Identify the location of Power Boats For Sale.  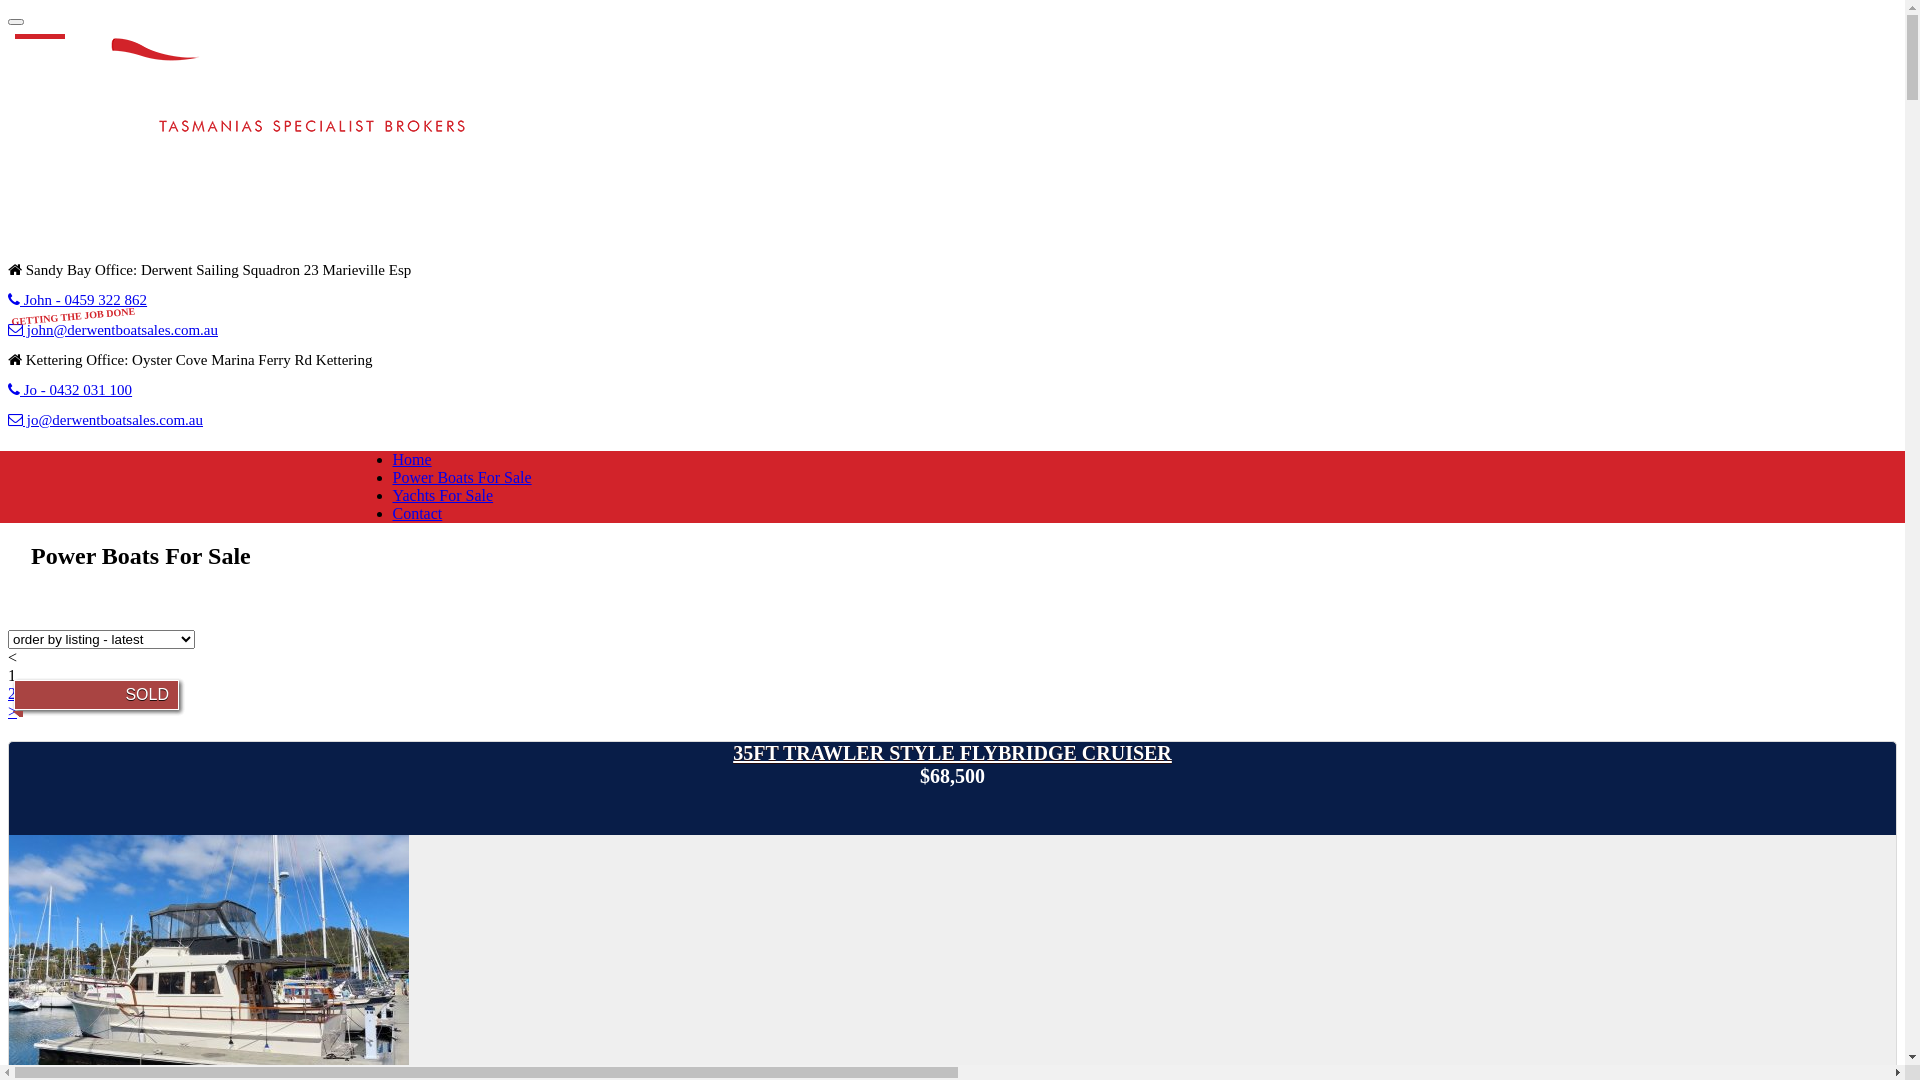
(462, 478).